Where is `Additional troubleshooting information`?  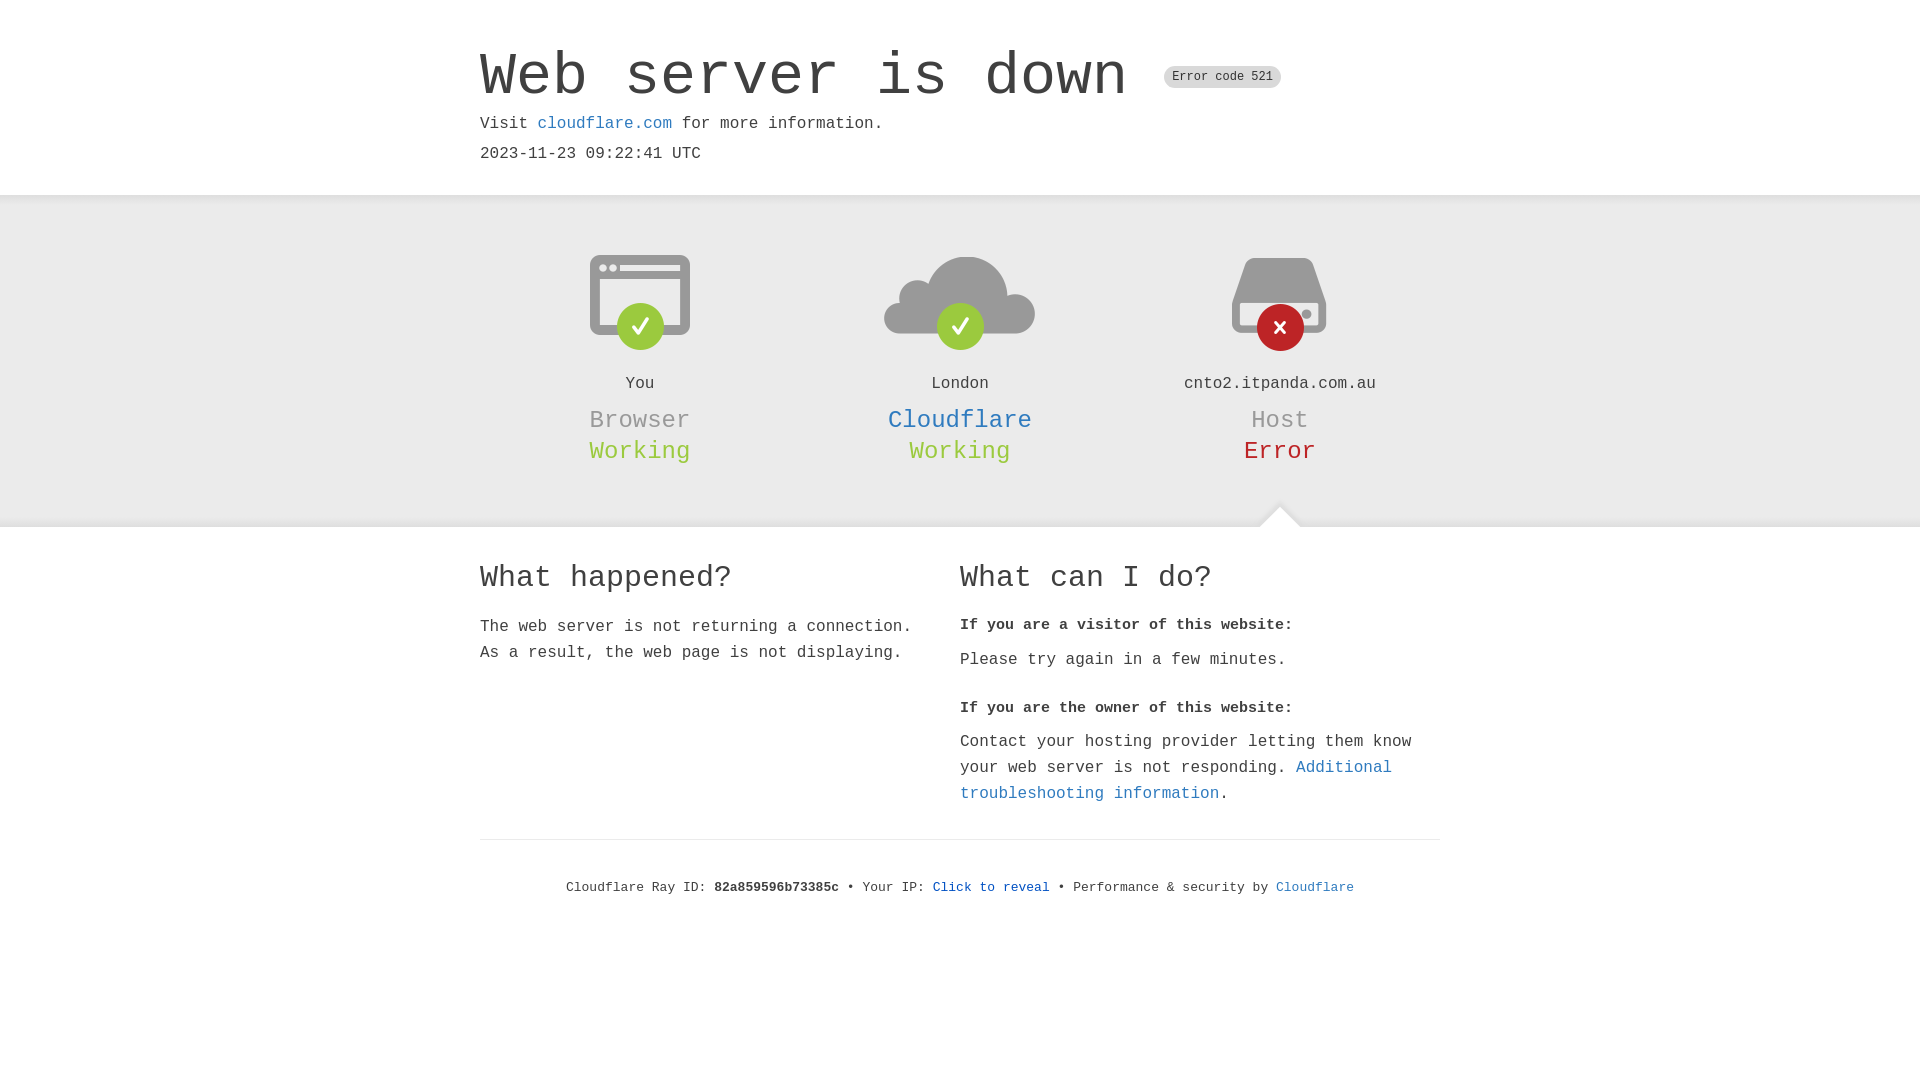
Additional troubleshooting information is located at coordinates (1176, 780).